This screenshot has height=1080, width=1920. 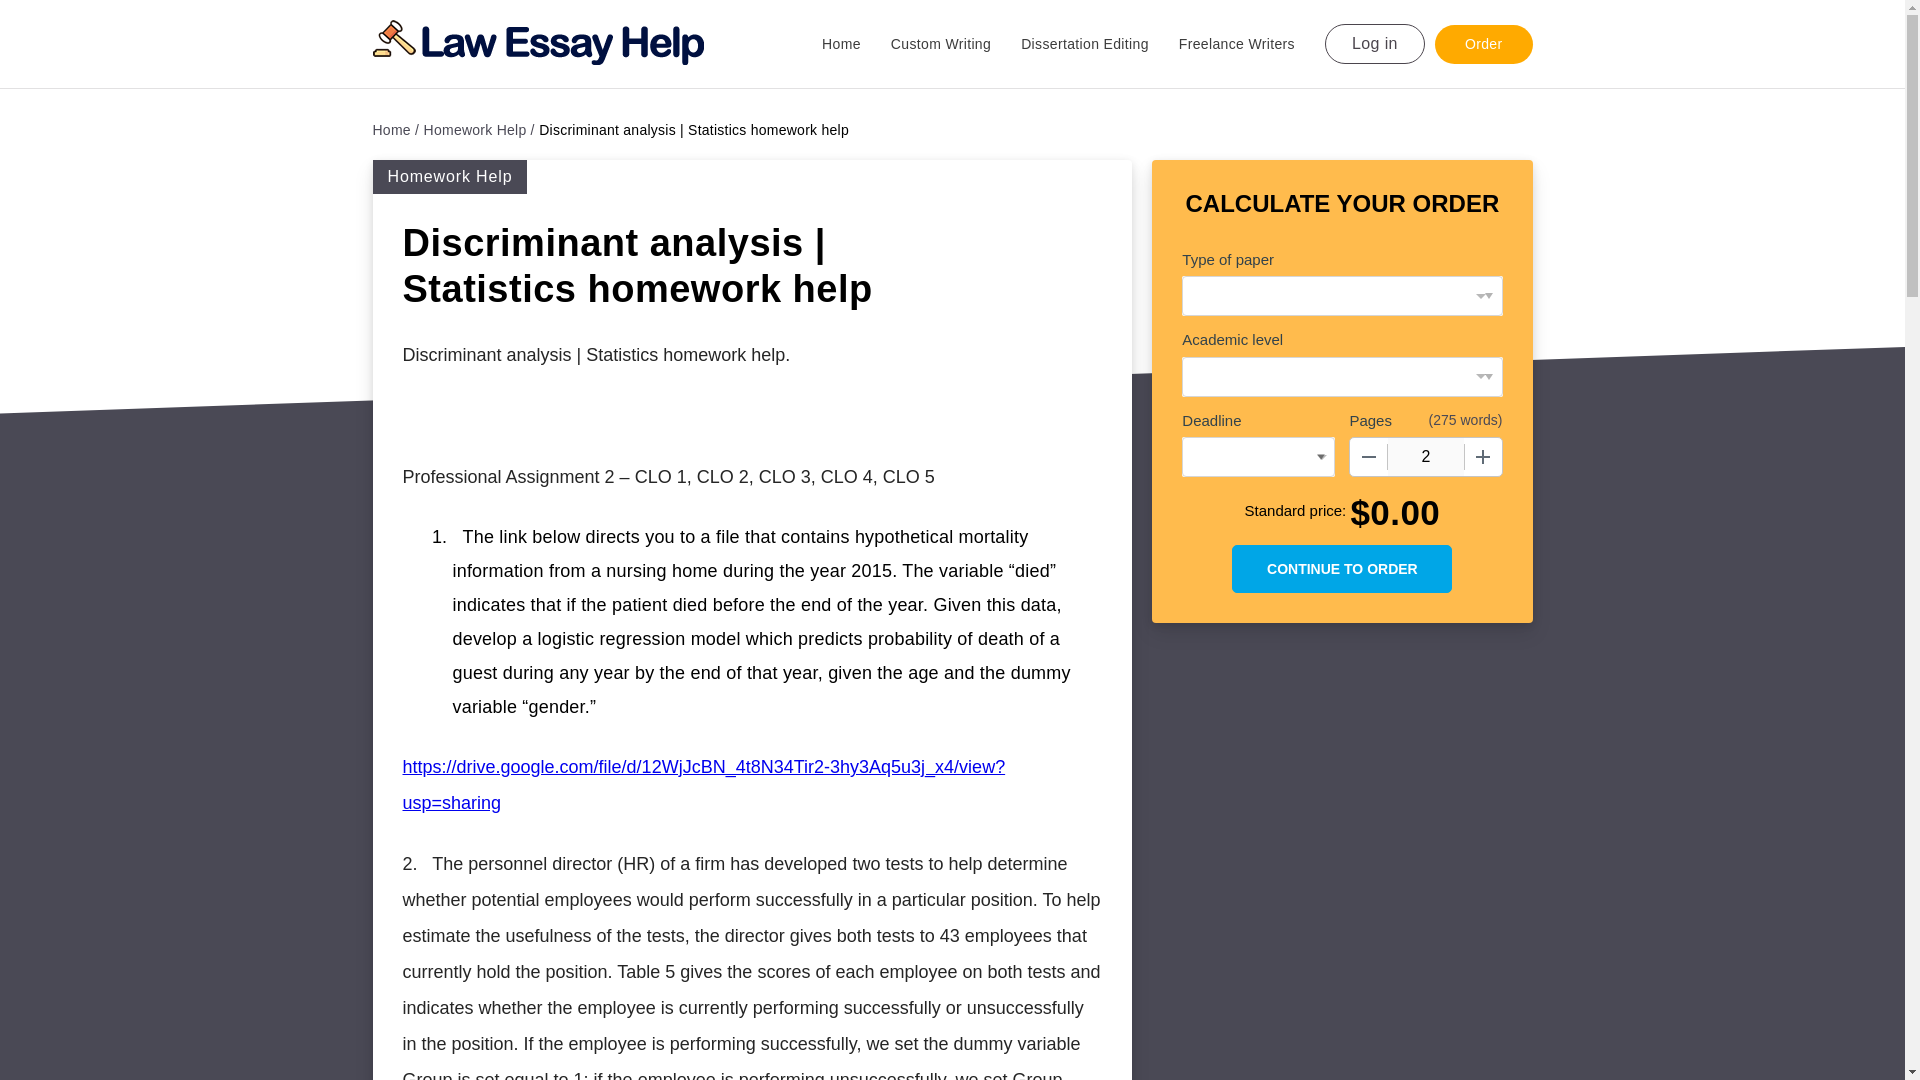 What do you see at coordinates (395, 130) in the screenshot?
I see `Home` at bounding box center [395, 130].